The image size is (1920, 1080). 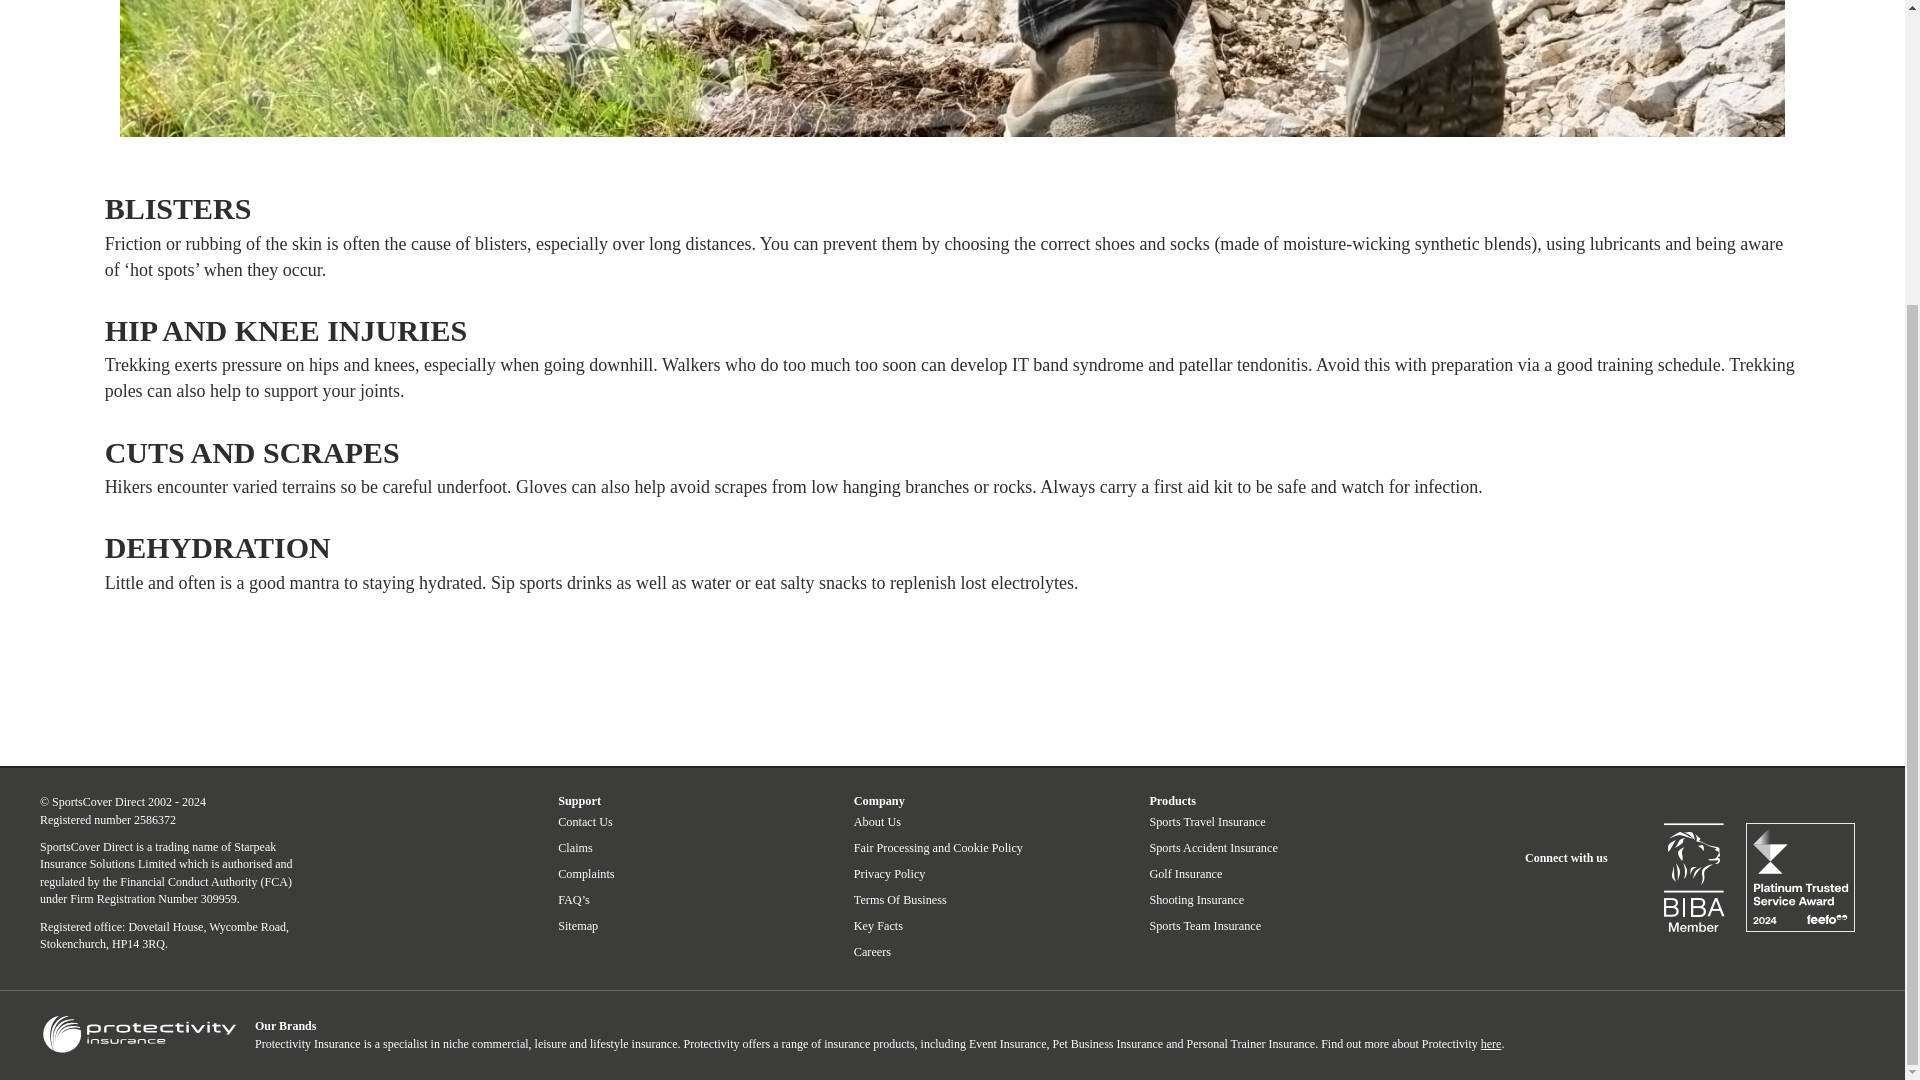 What do you see at coordinates (878, 926) in the screenshot?
I see `Key Facts` at bounding box center [878, 926].